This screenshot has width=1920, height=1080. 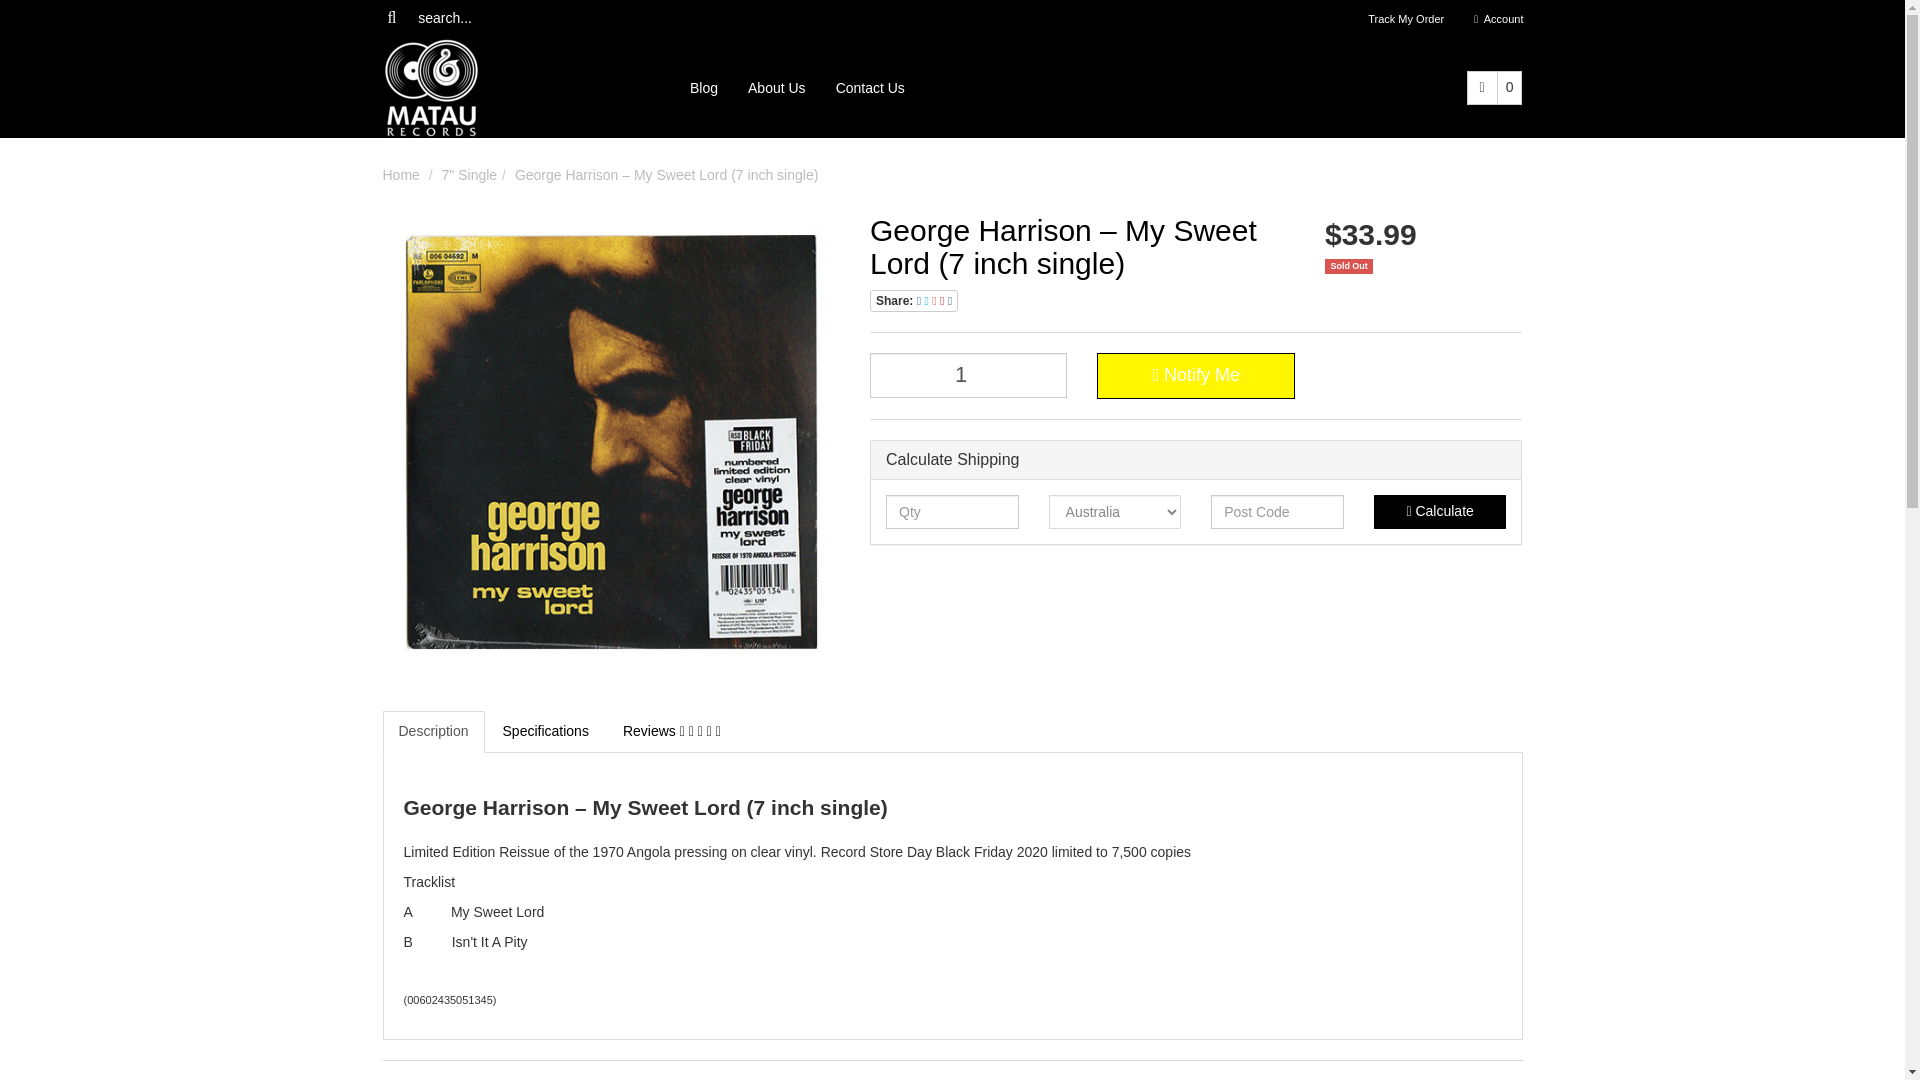 What do you see at coordinates (1440, 512) in the screenshot?
I see `Calculate` at bounding box center [1440, 512].